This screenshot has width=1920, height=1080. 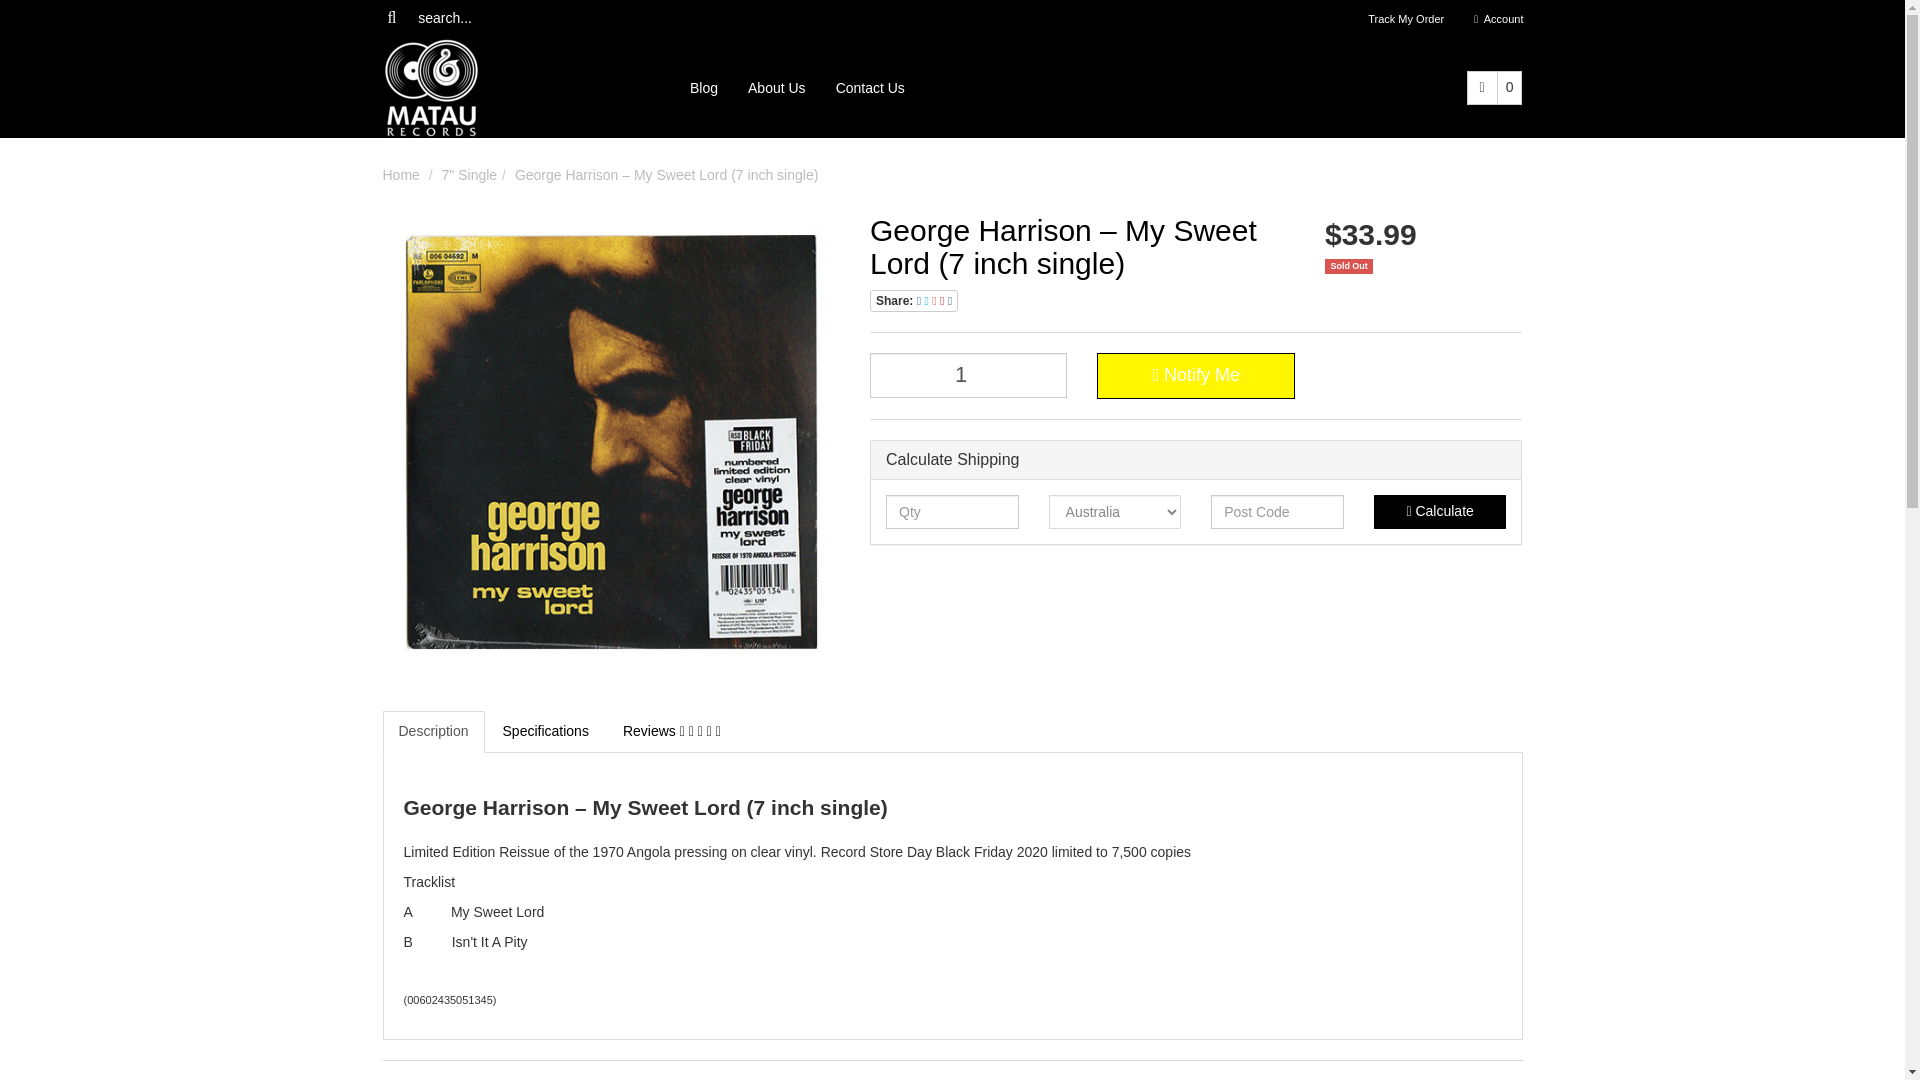 What do you see at coordinates (1440, 512) in the screenshot?
I see `Calculate` at bounding box center [1440, 512].